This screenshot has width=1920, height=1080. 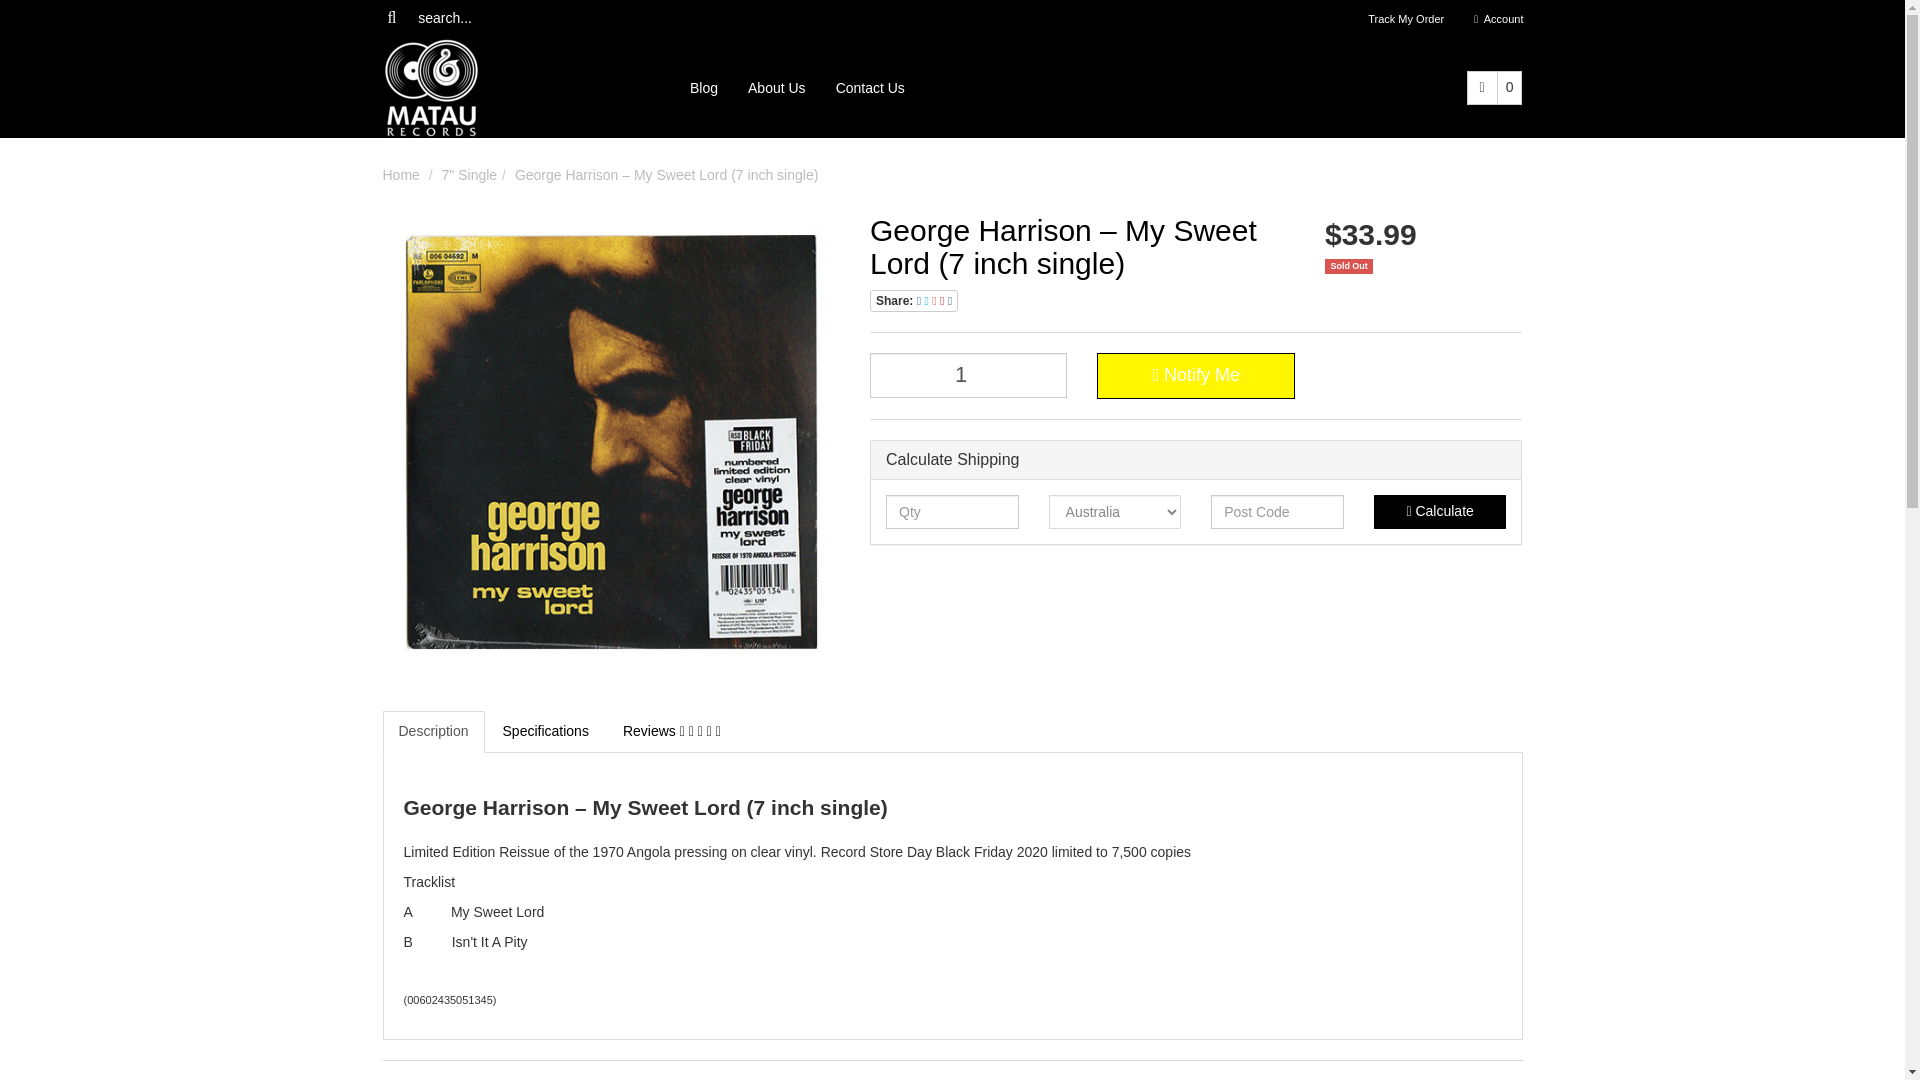 What do you see at coordinates (1440, 512) in the screenshot?
I see `Calculate` at bounding box center [1440, 512].